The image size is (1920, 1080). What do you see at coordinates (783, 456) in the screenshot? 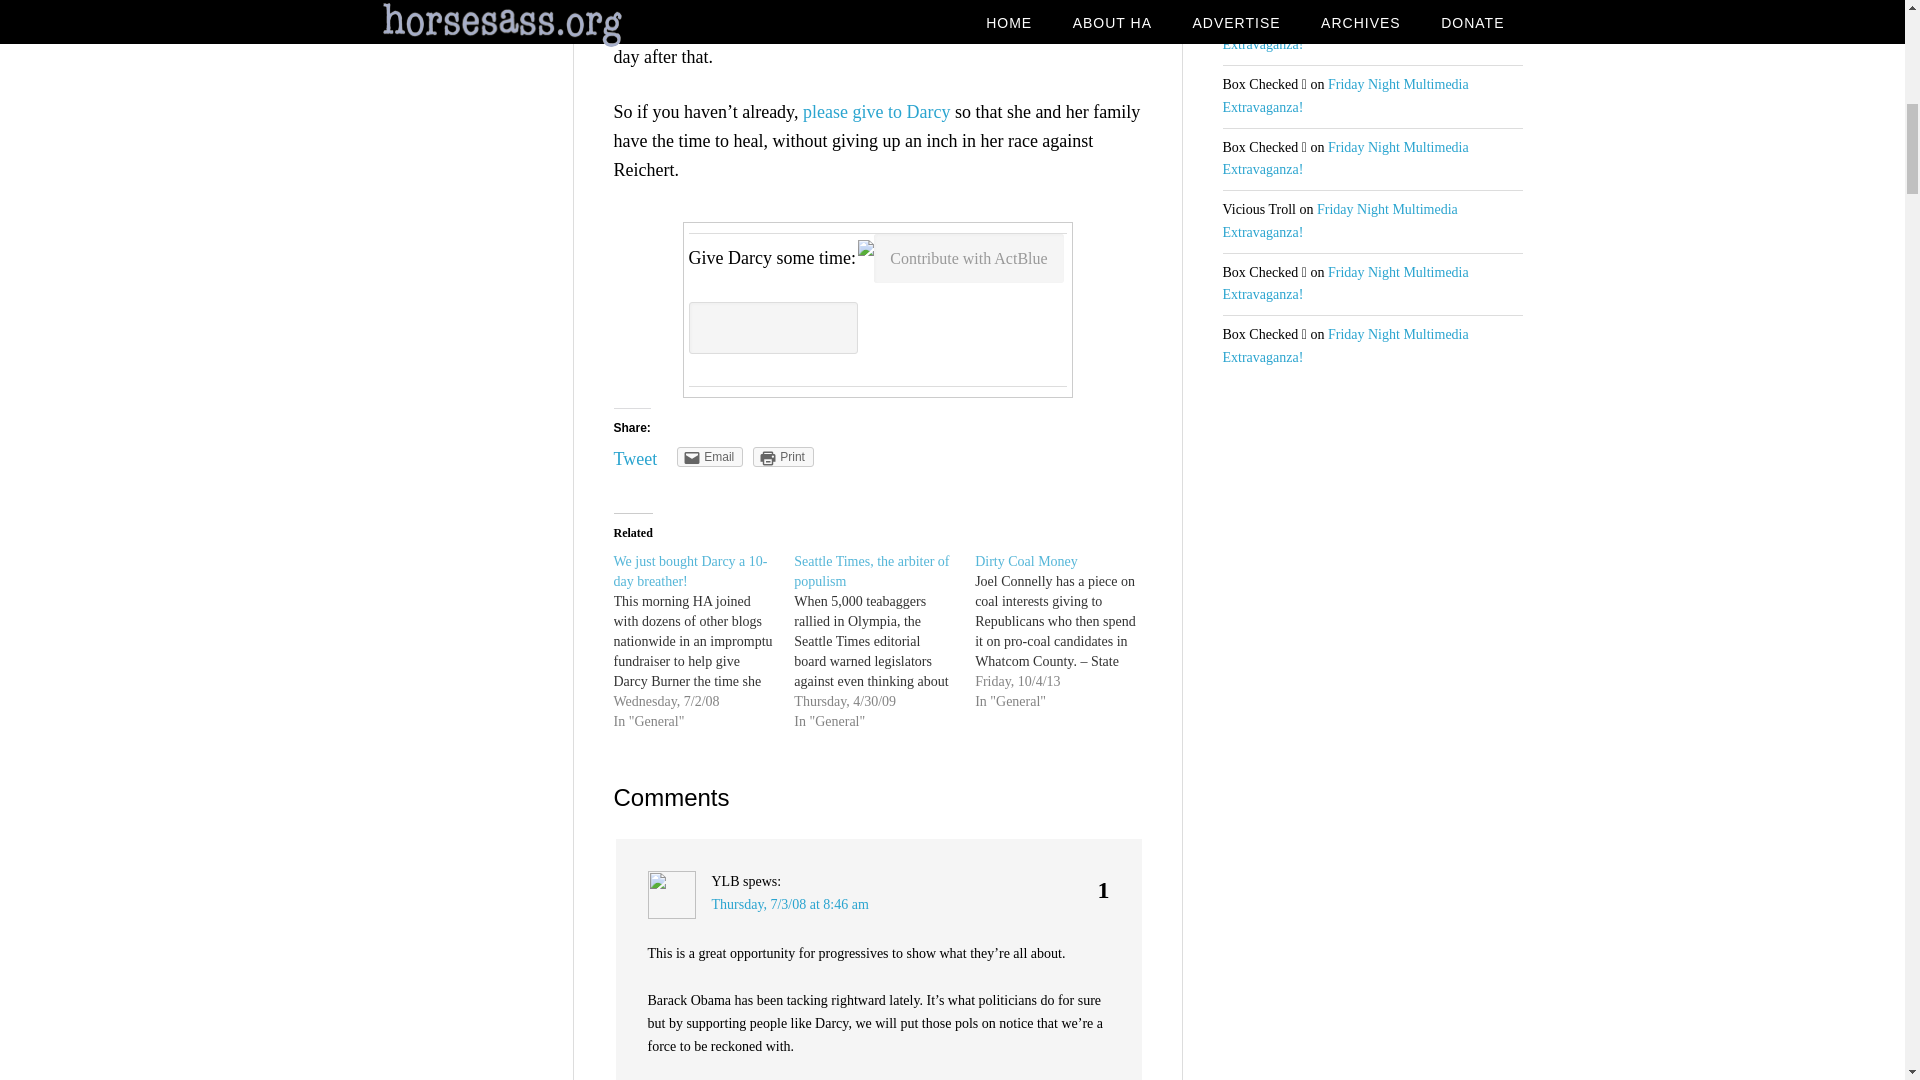
I see `Print` at bounding box center [783, 456].